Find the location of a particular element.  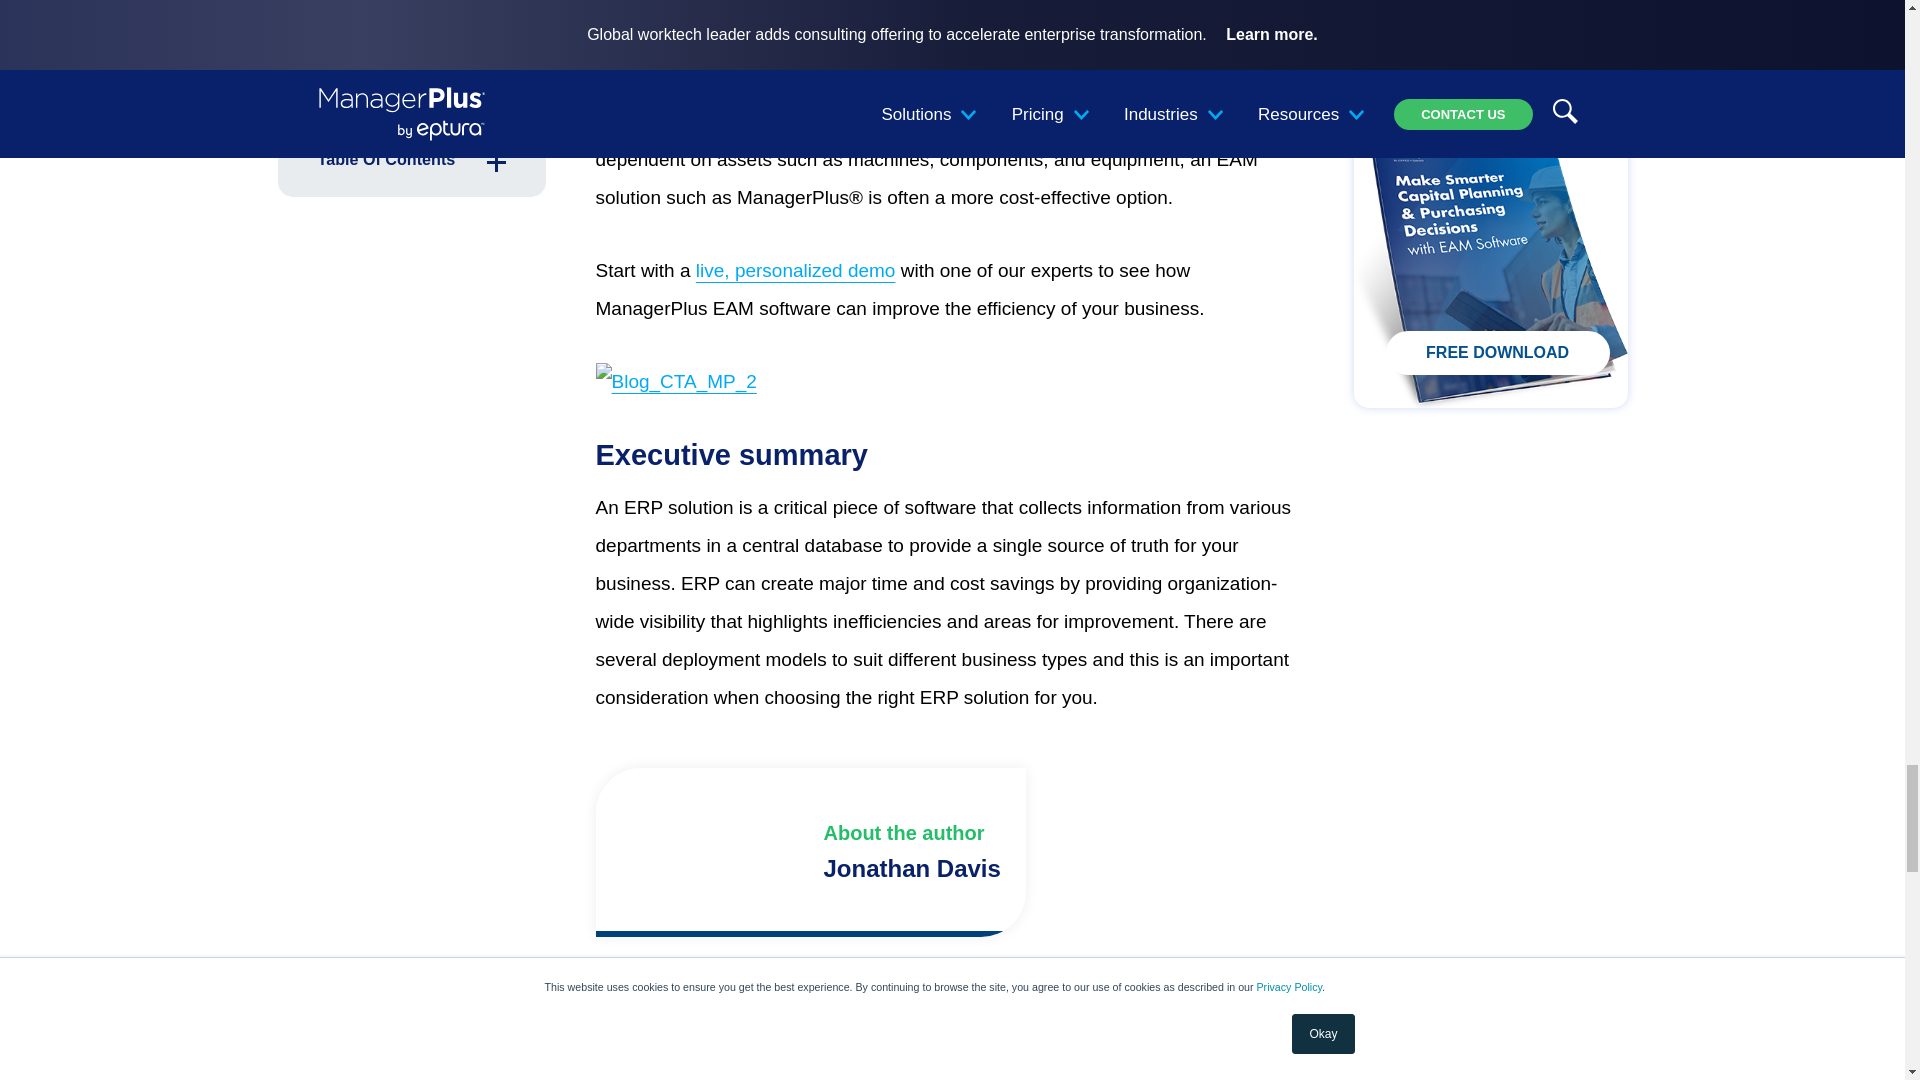

Email is located at coordinates (1120, 1035).